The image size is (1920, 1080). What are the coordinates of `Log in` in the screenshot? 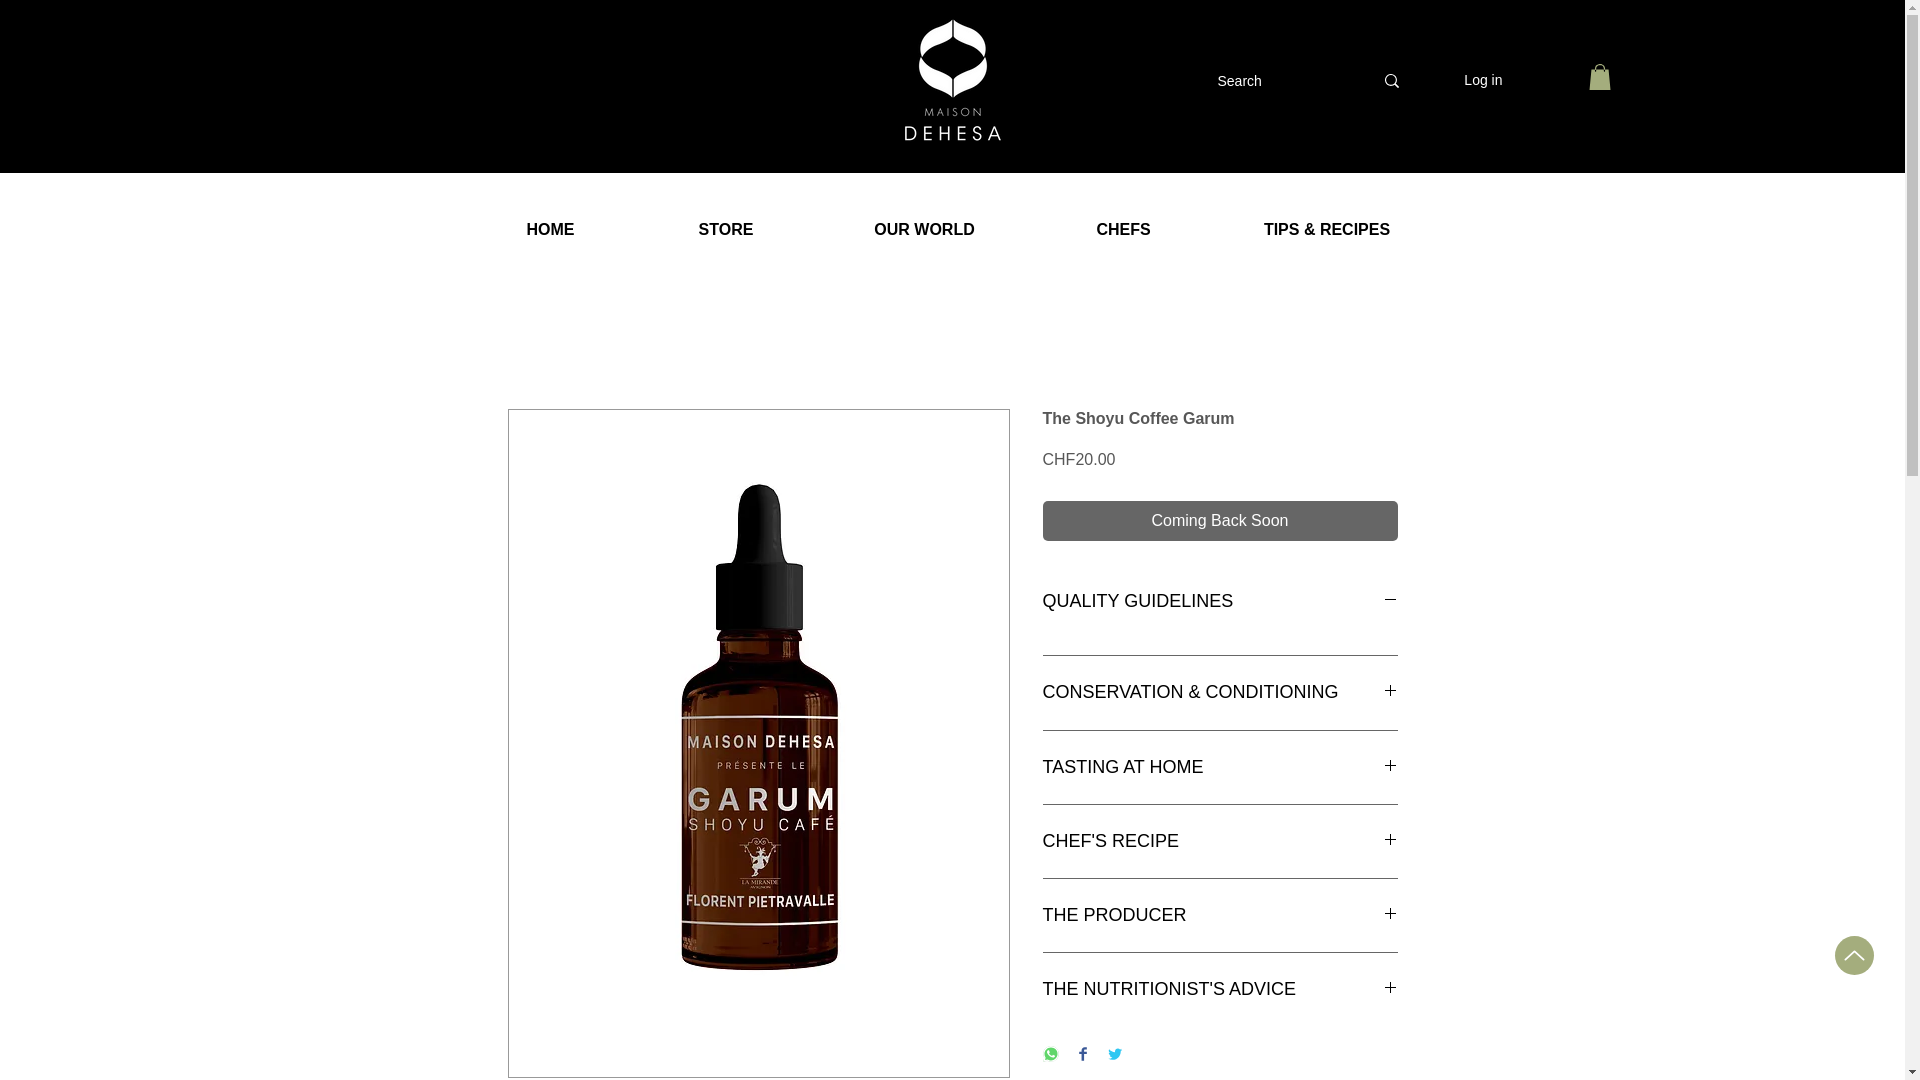 It's located at (1482, 80).